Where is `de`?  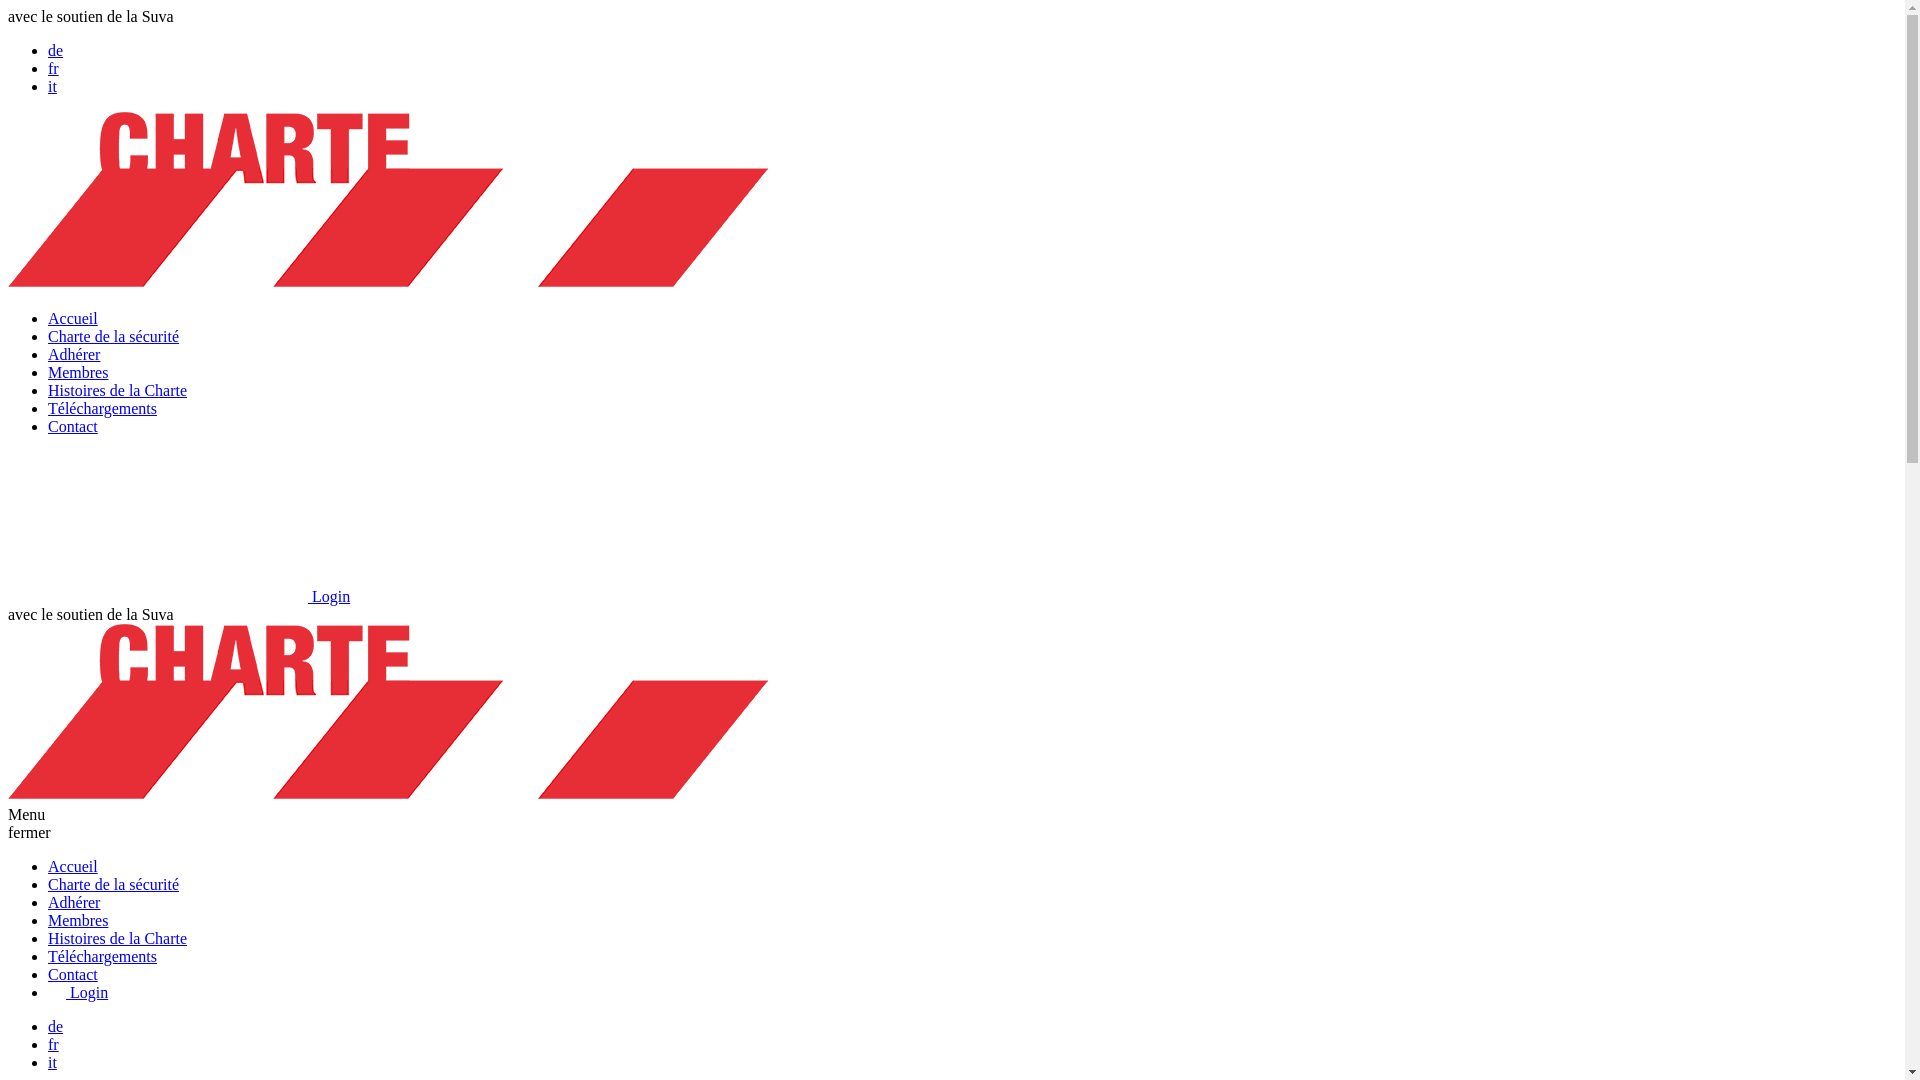
de is located at coordinates (56, 1026).